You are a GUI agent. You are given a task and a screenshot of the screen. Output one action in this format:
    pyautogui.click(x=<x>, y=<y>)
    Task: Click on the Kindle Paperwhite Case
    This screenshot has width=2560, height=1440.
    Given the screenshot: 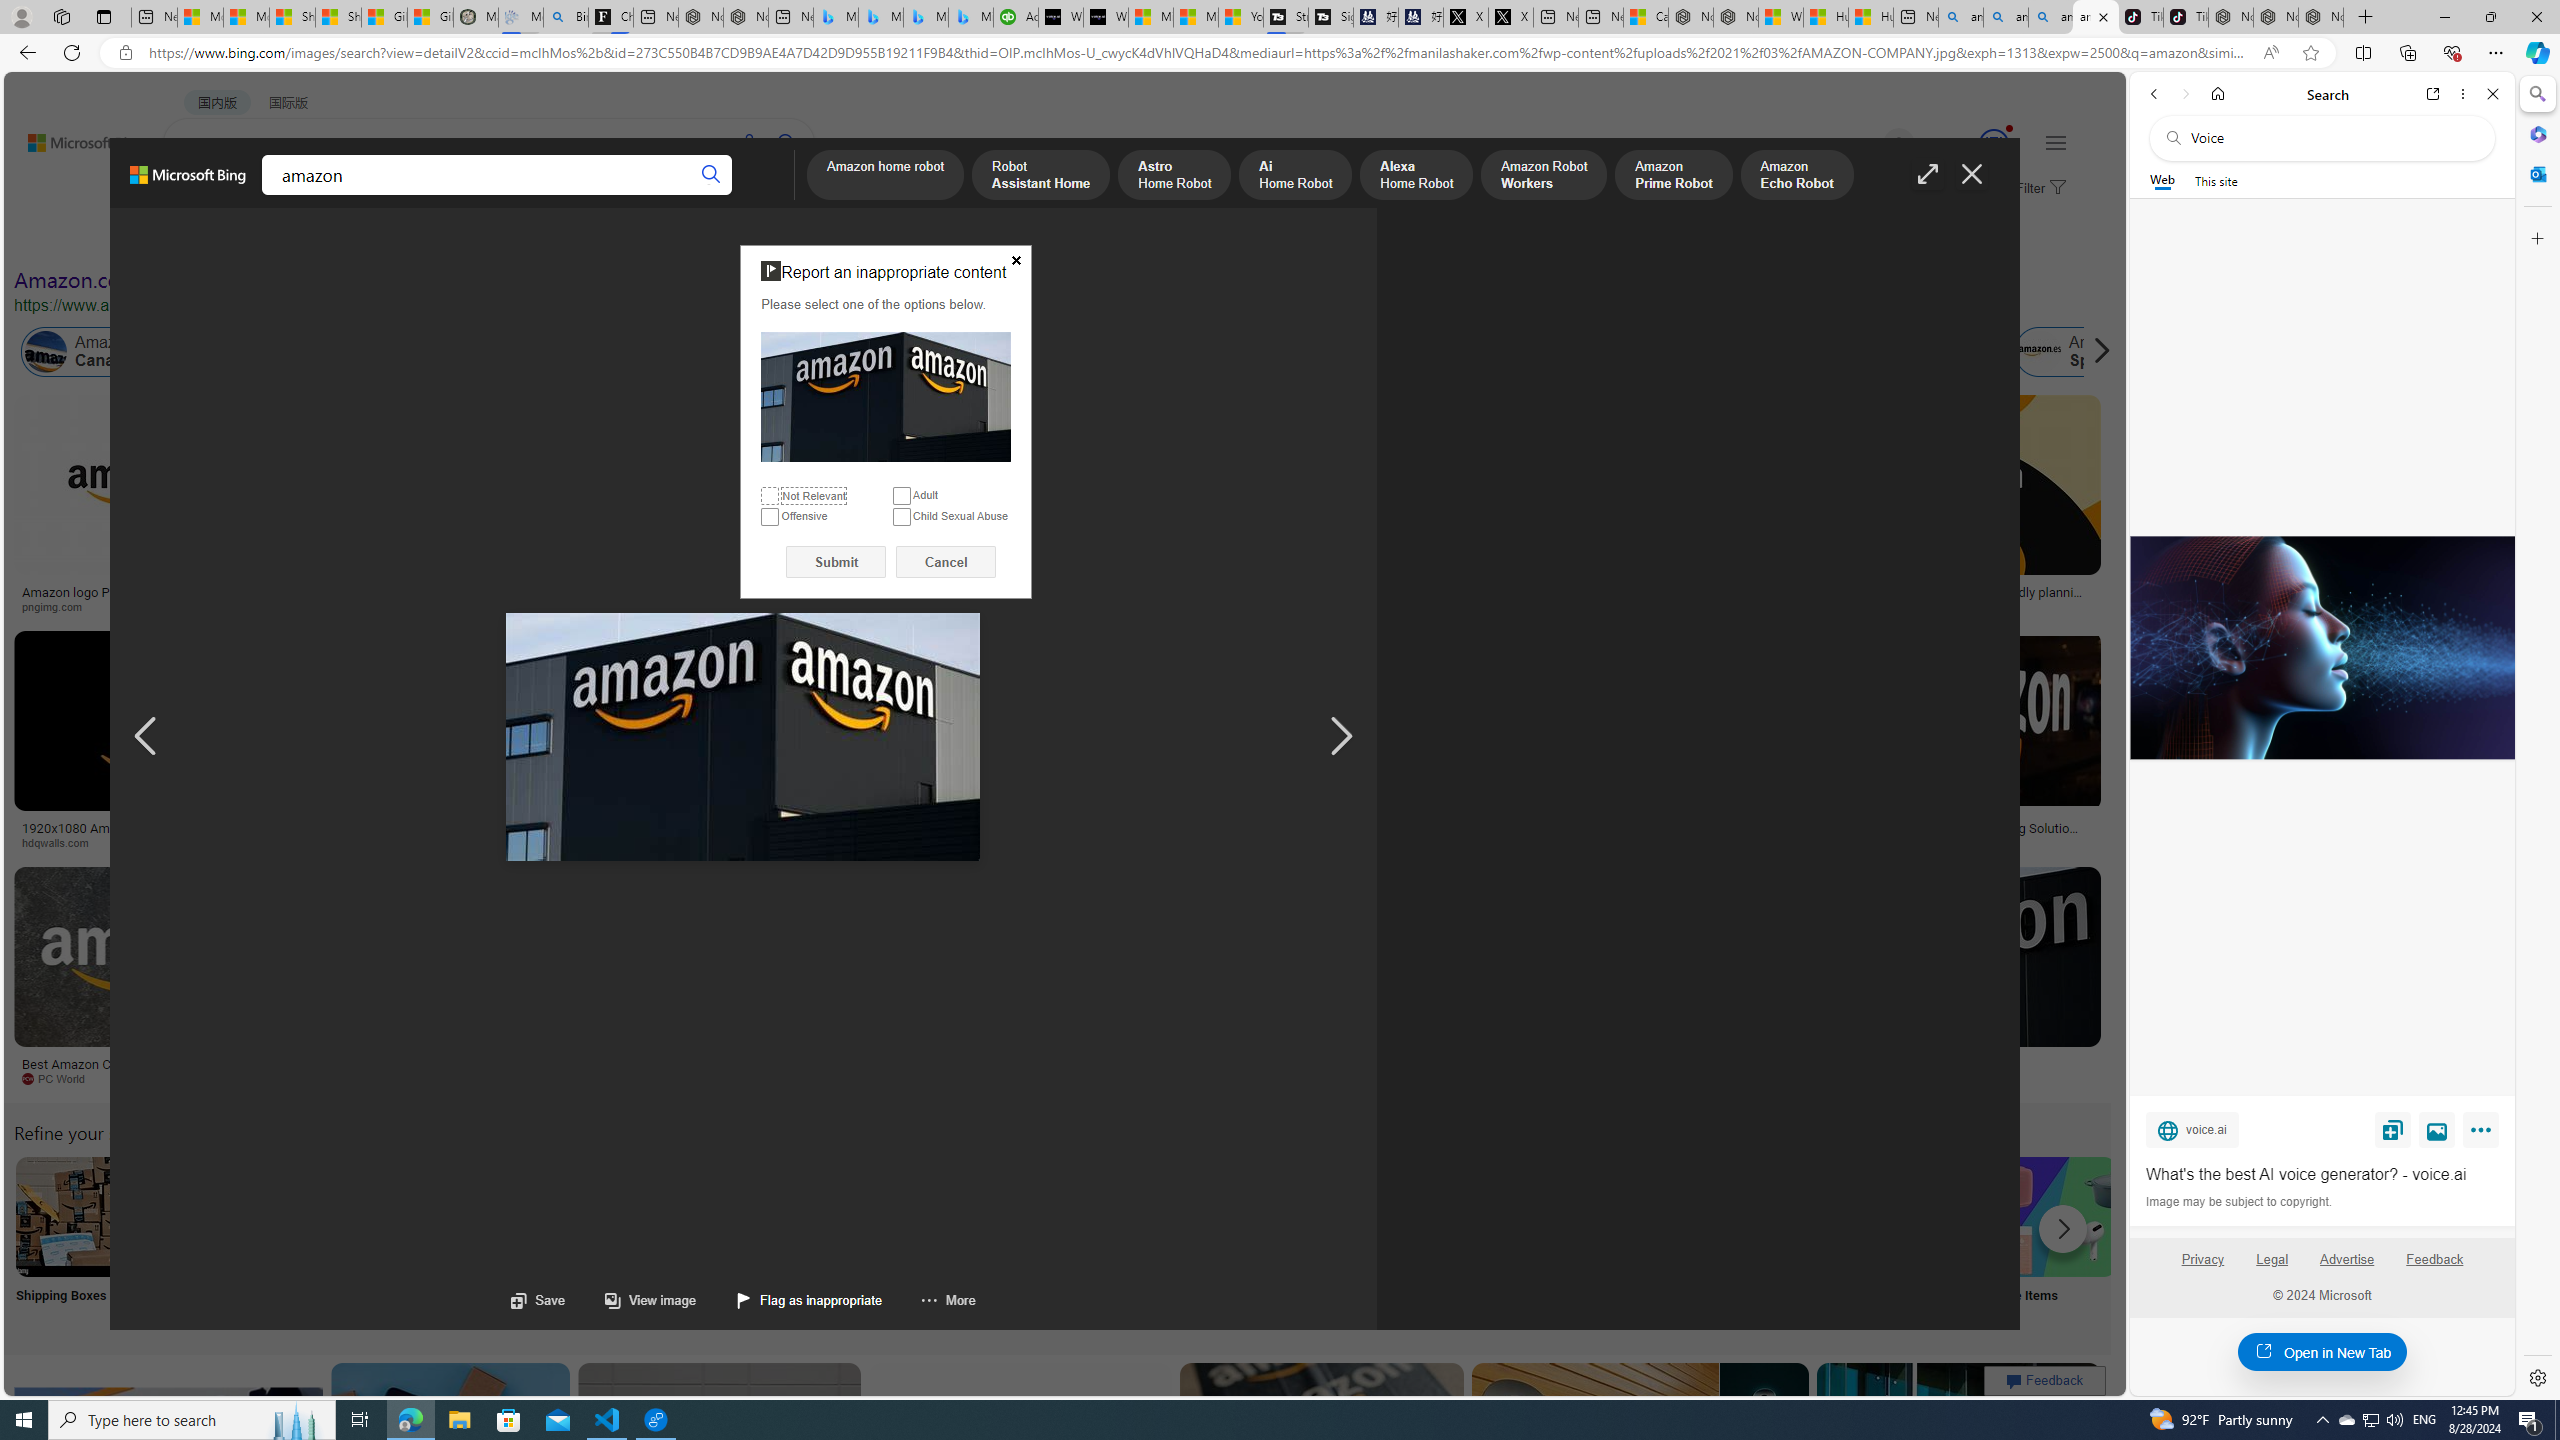 What is the action you would take?
    pyautogui.click(x=1184, y=525)
    